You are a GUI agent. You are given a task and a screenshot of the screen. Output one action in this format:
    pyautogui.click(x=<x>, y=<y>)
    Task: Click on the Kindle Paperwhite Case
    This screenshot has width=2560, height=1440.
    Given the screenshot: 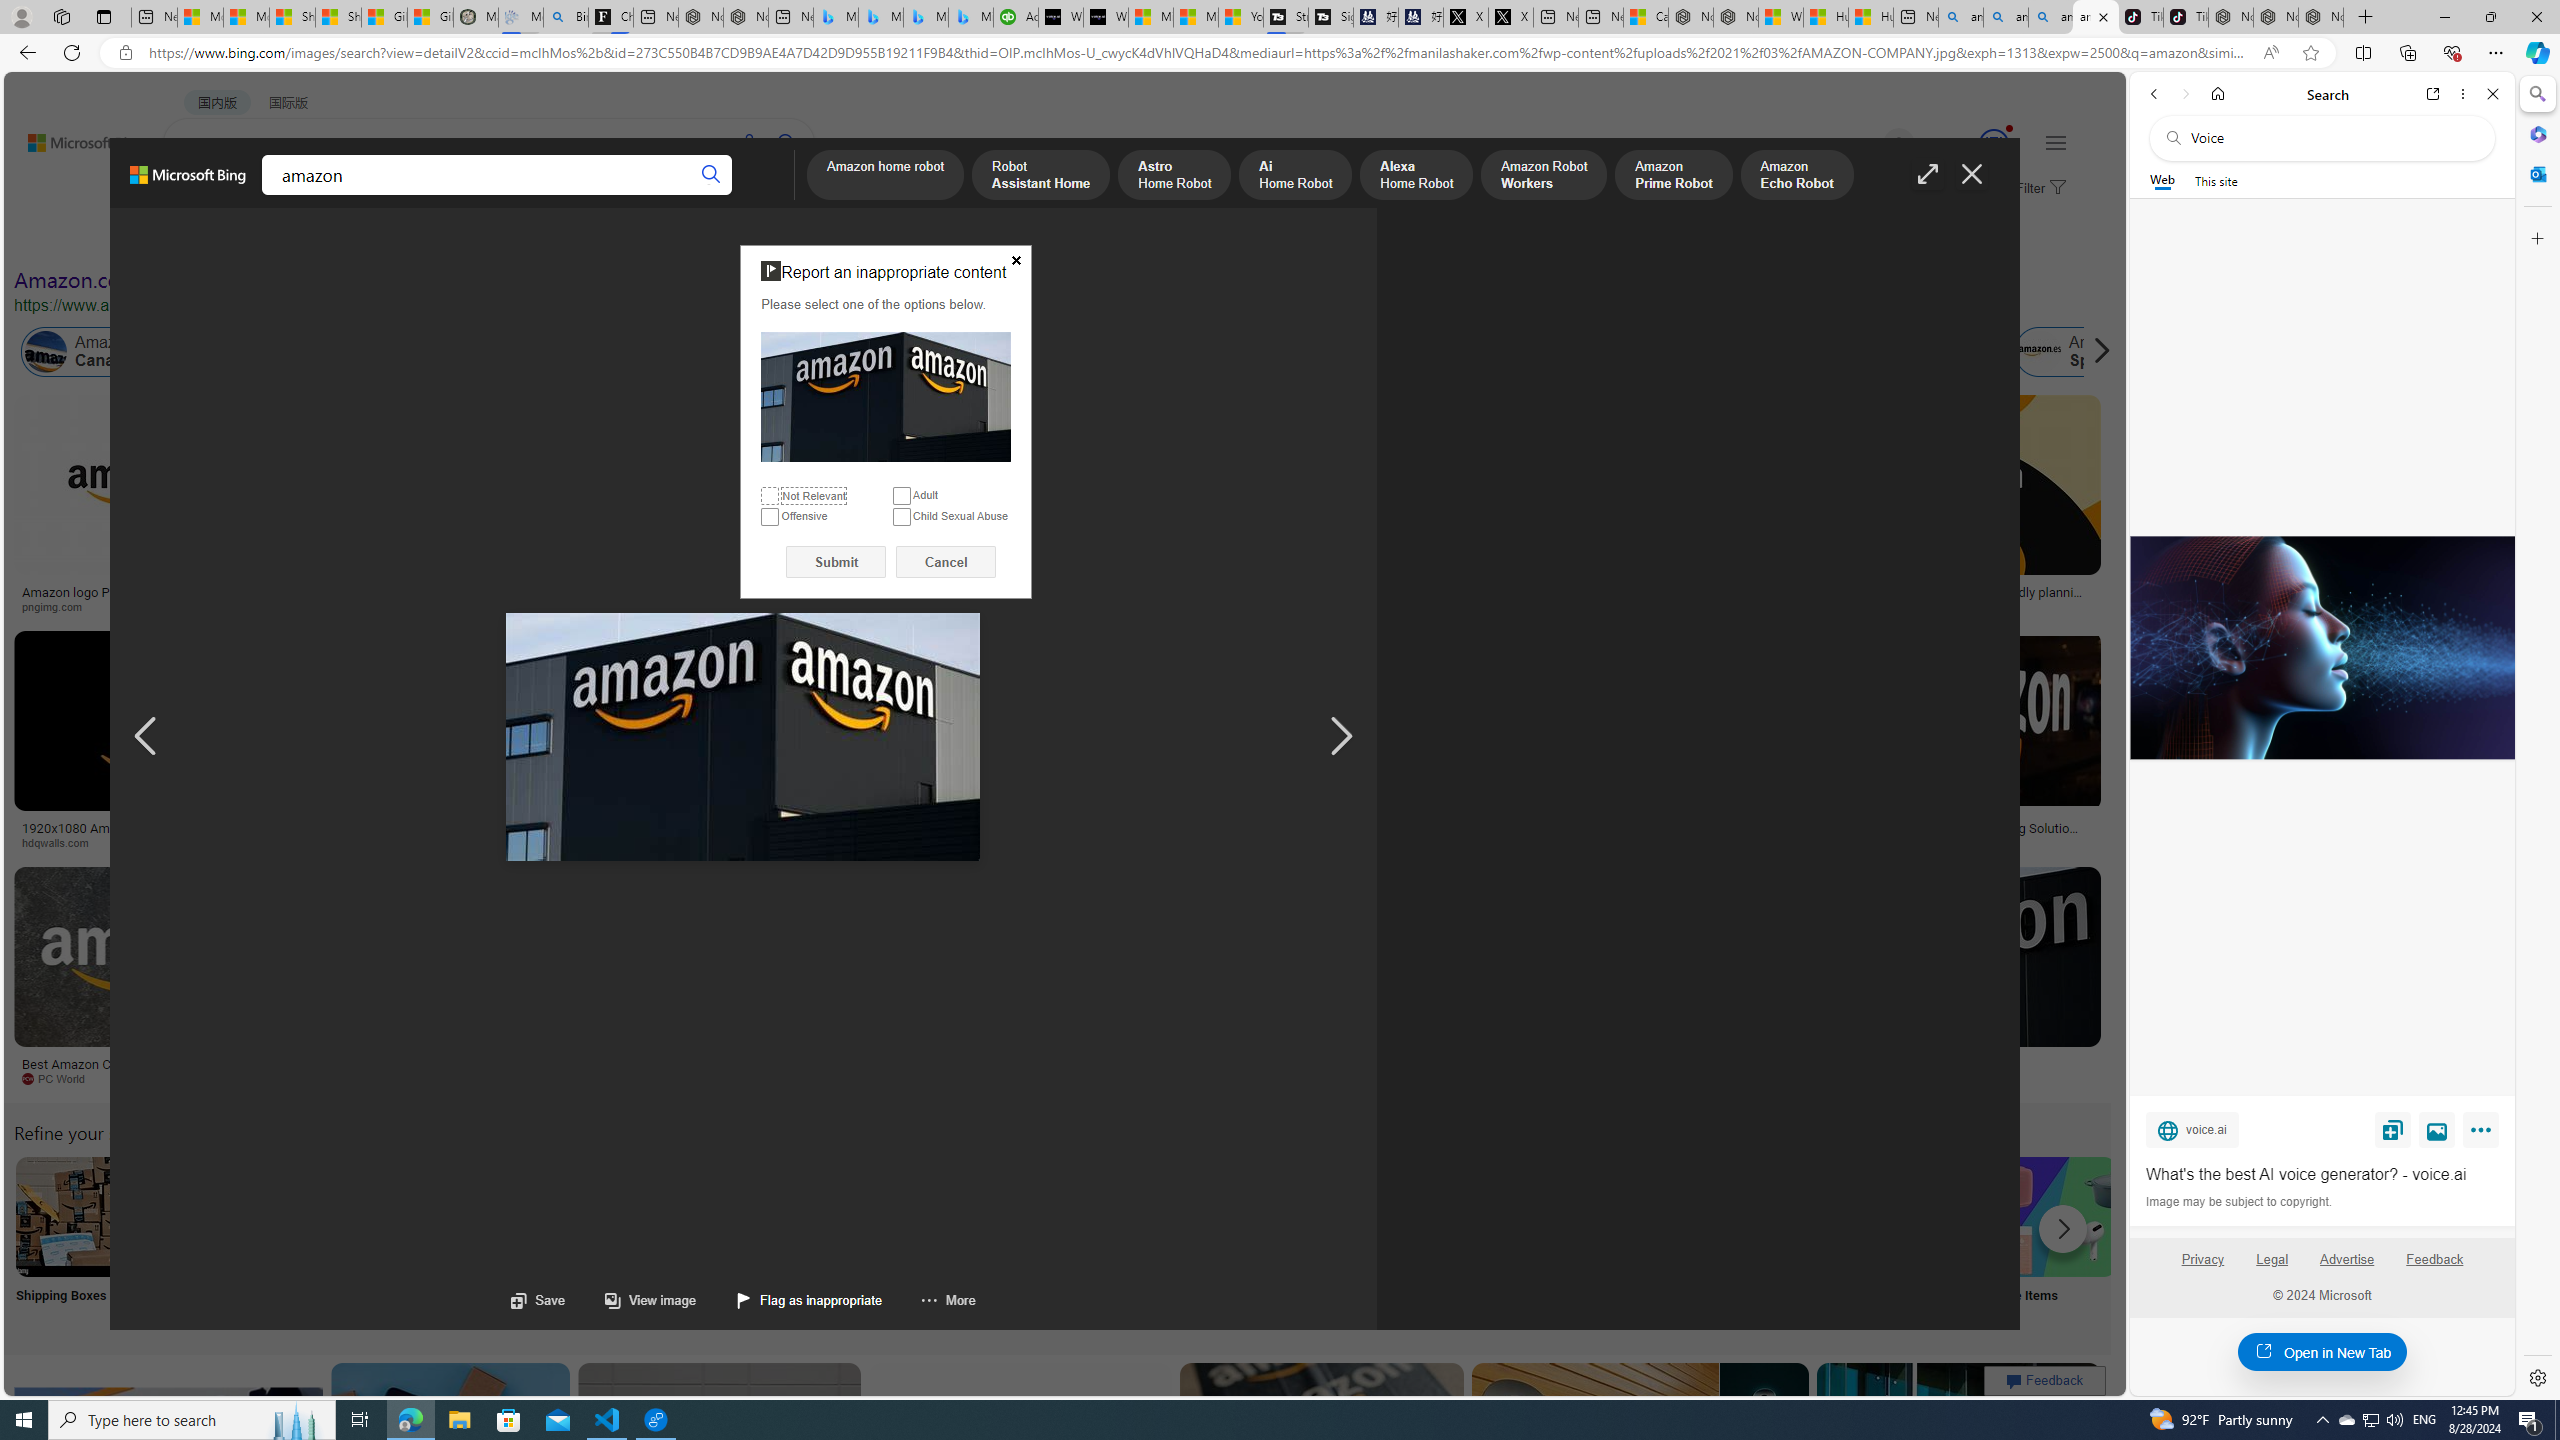 What is the action you would take?
    pyautogui.click(x=1184, y=525)
    